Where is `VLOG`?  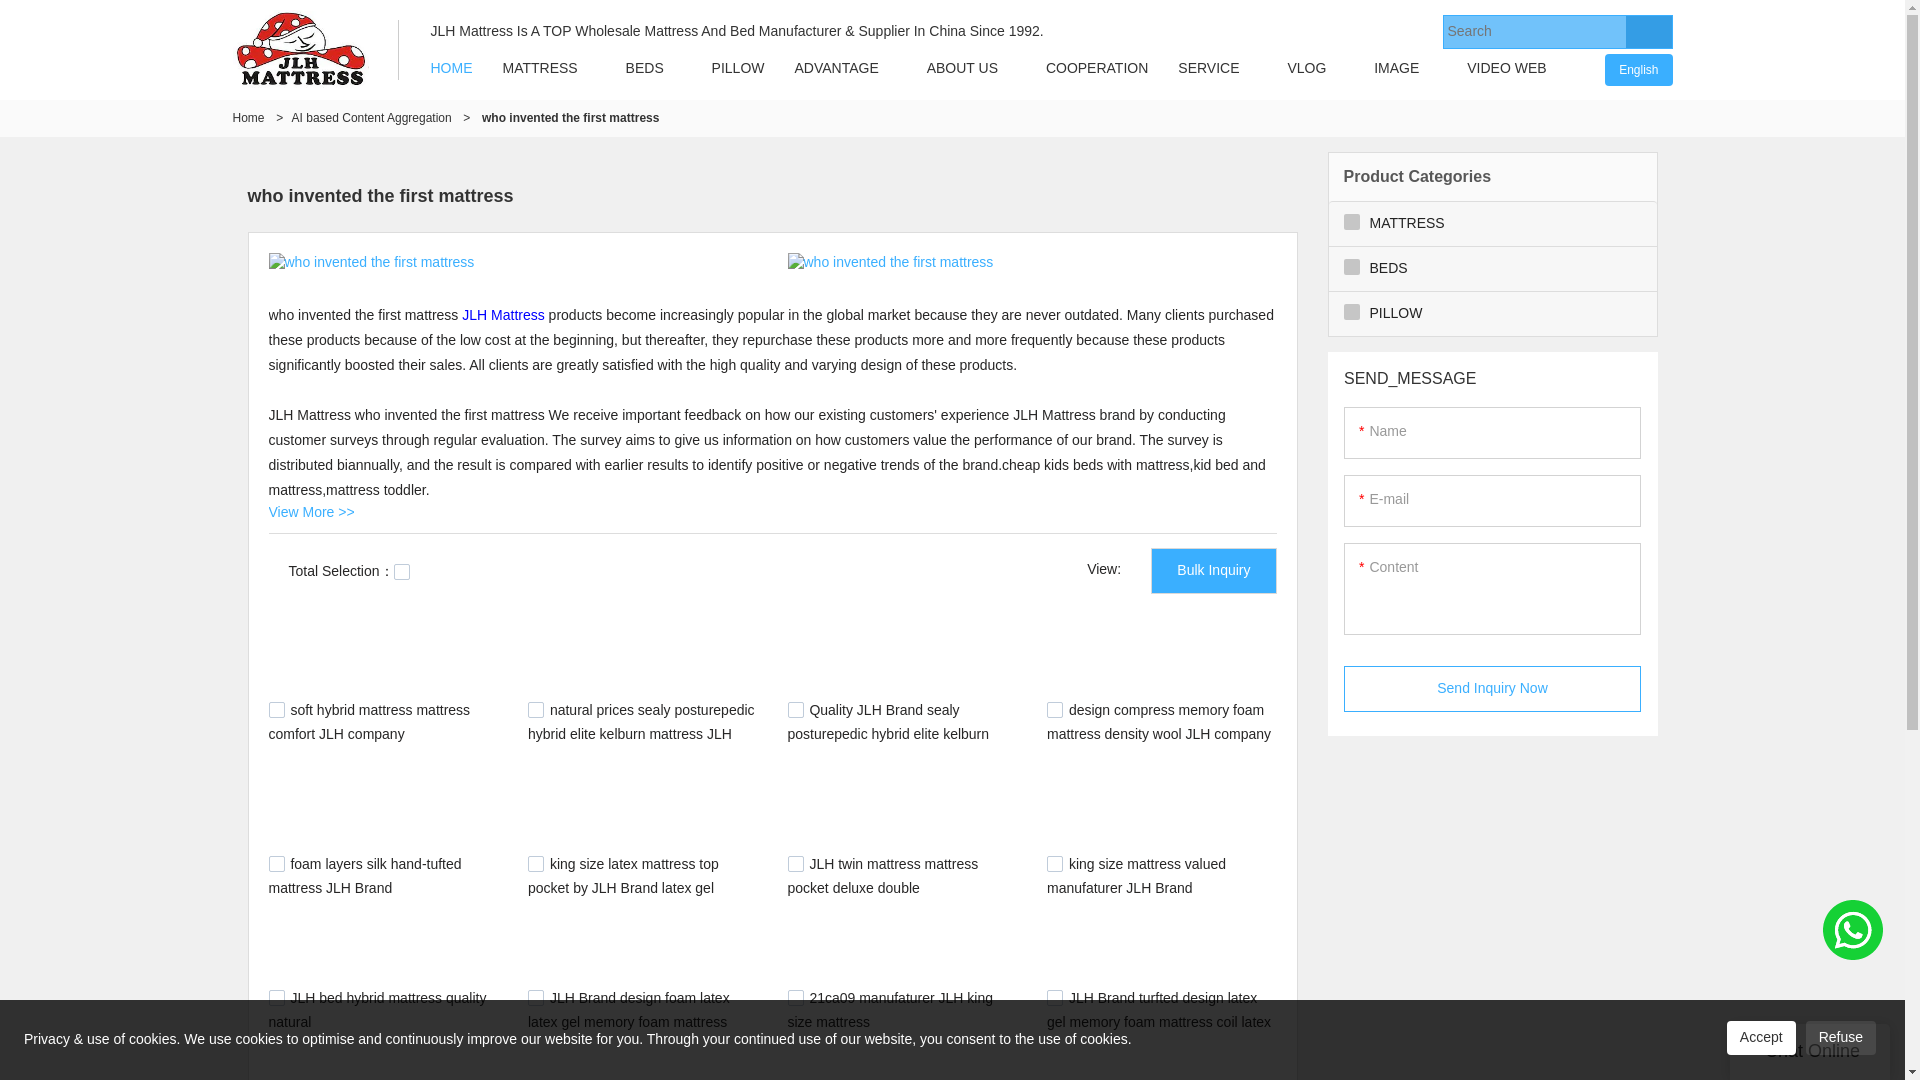 VLOG is located at coordinates (1306, 68).